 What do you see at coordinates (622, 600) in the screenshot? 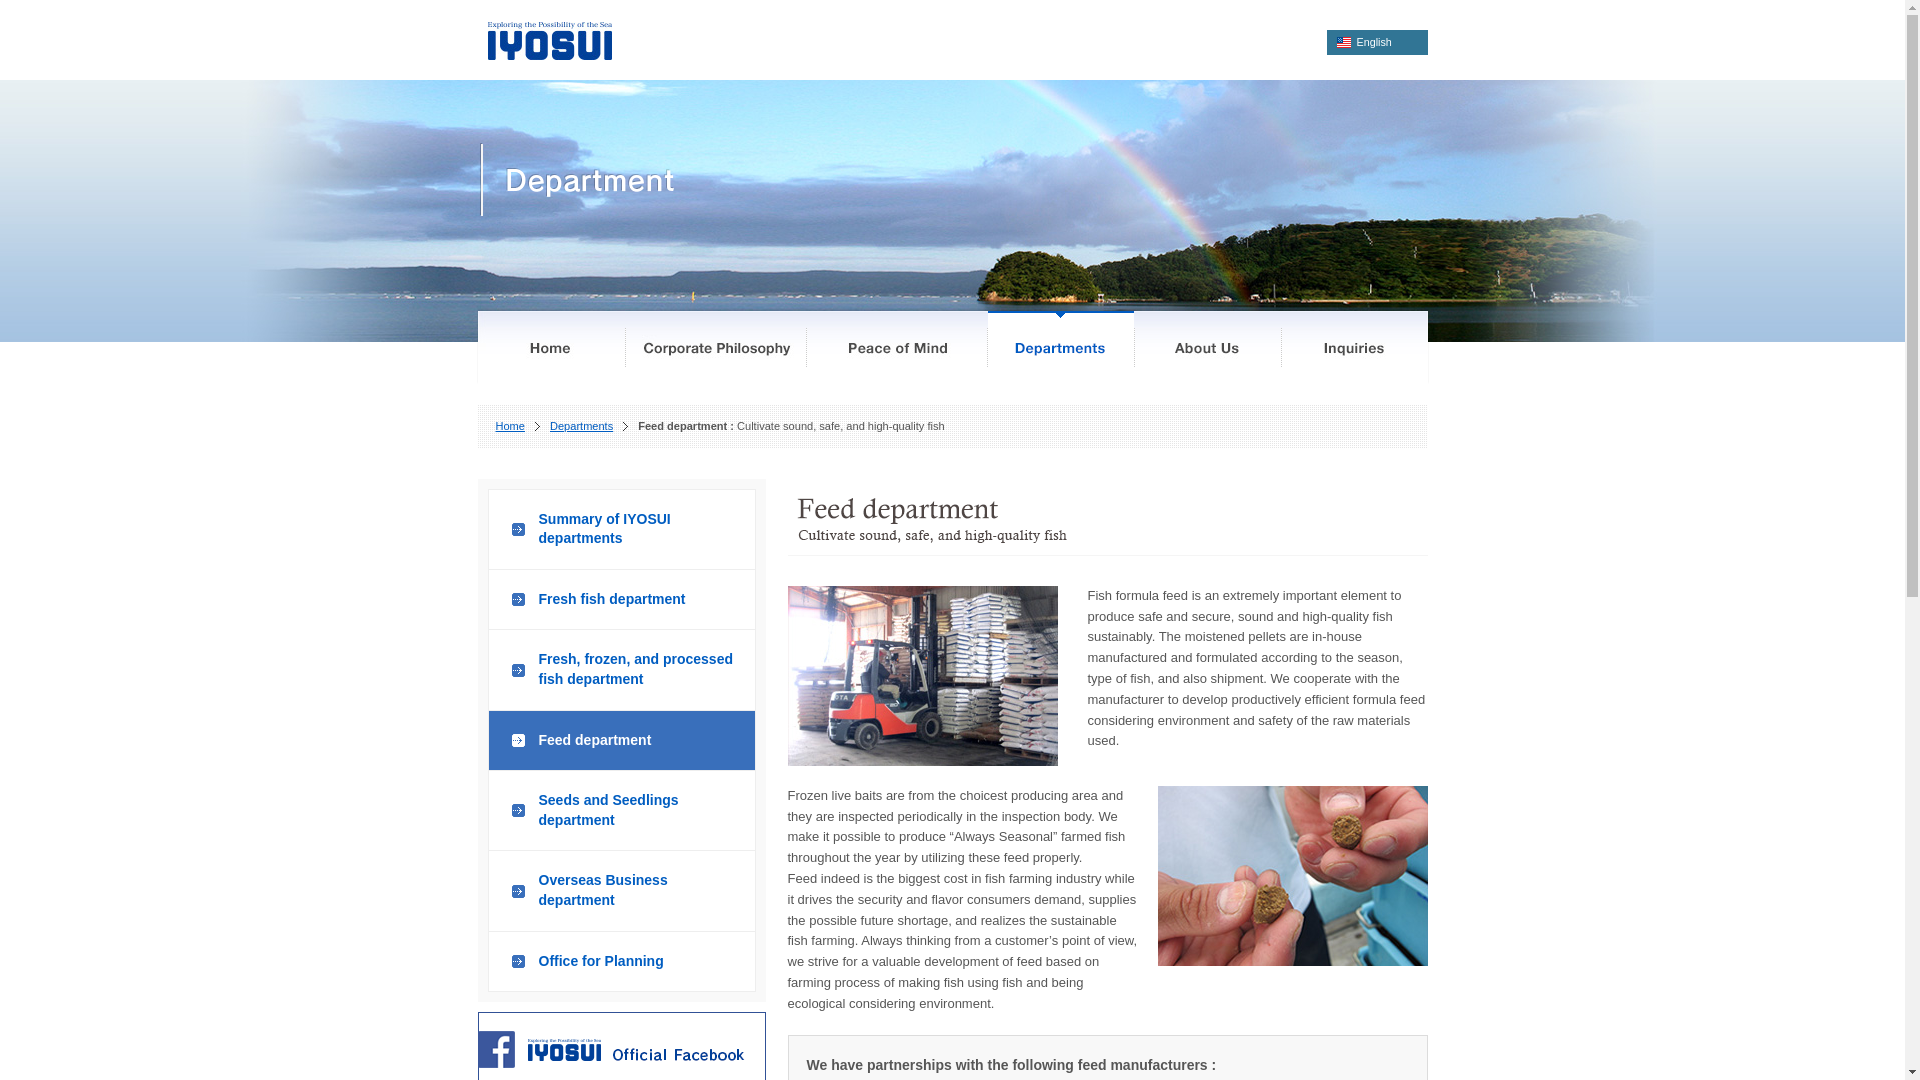
I see `Fresh fish department` at bounding box center [622, 600].